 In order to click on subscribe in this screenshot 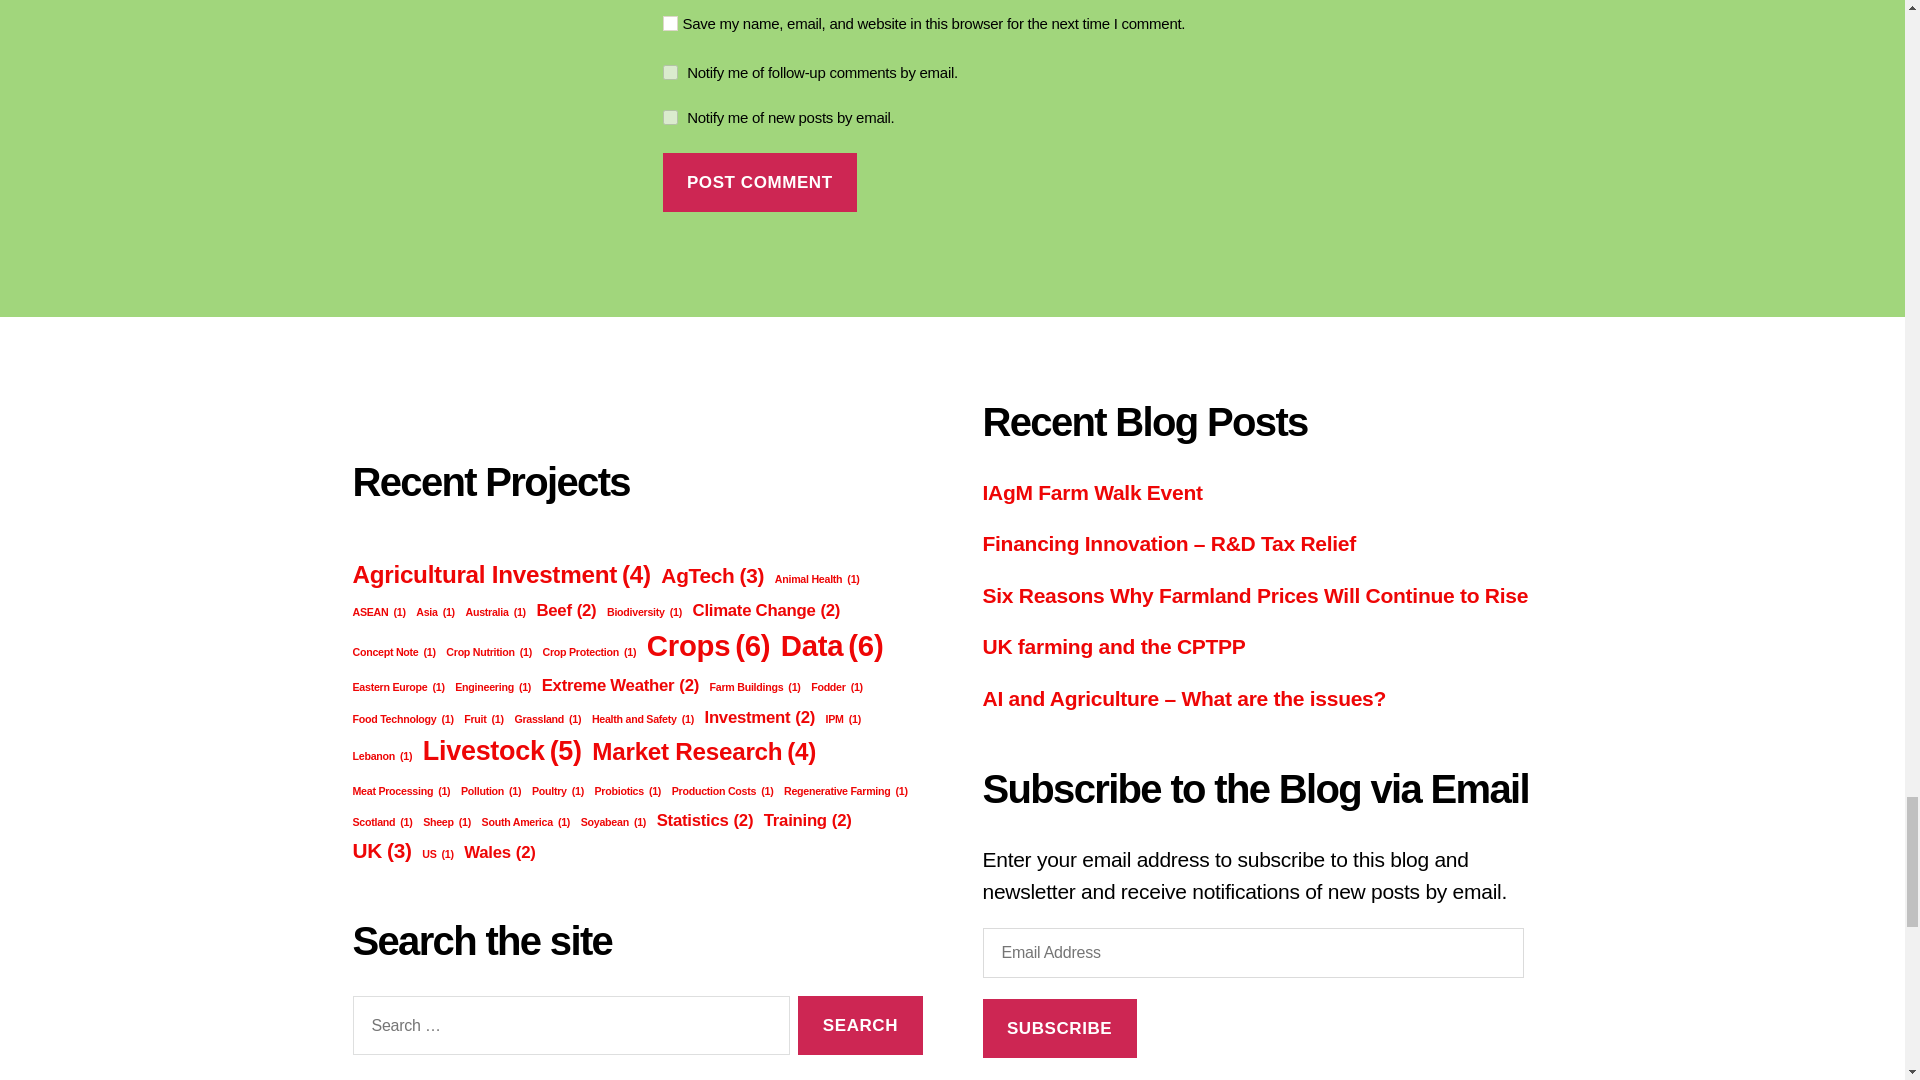, I will do `click(670, 72)`.